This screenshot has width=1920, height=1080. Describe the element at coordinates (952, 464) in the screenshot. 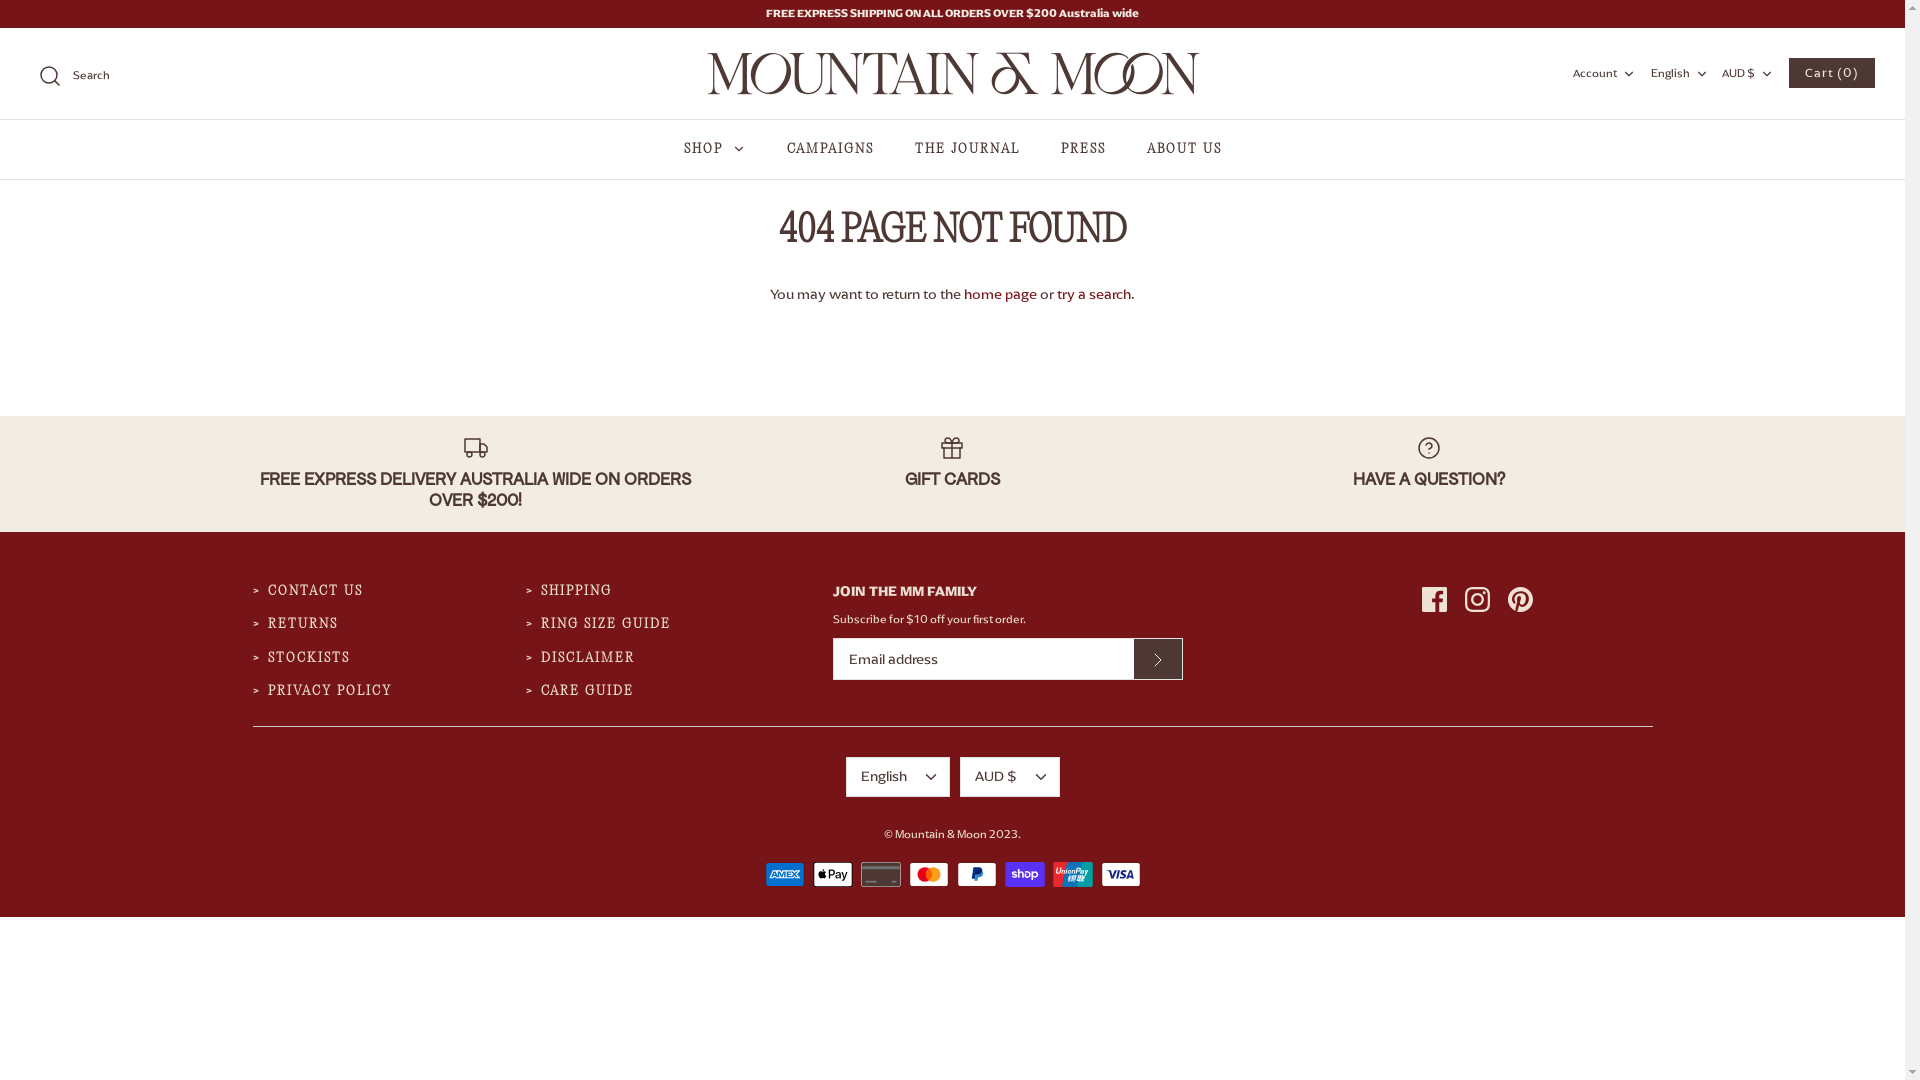

I see `GIFT CARDS` at that location.